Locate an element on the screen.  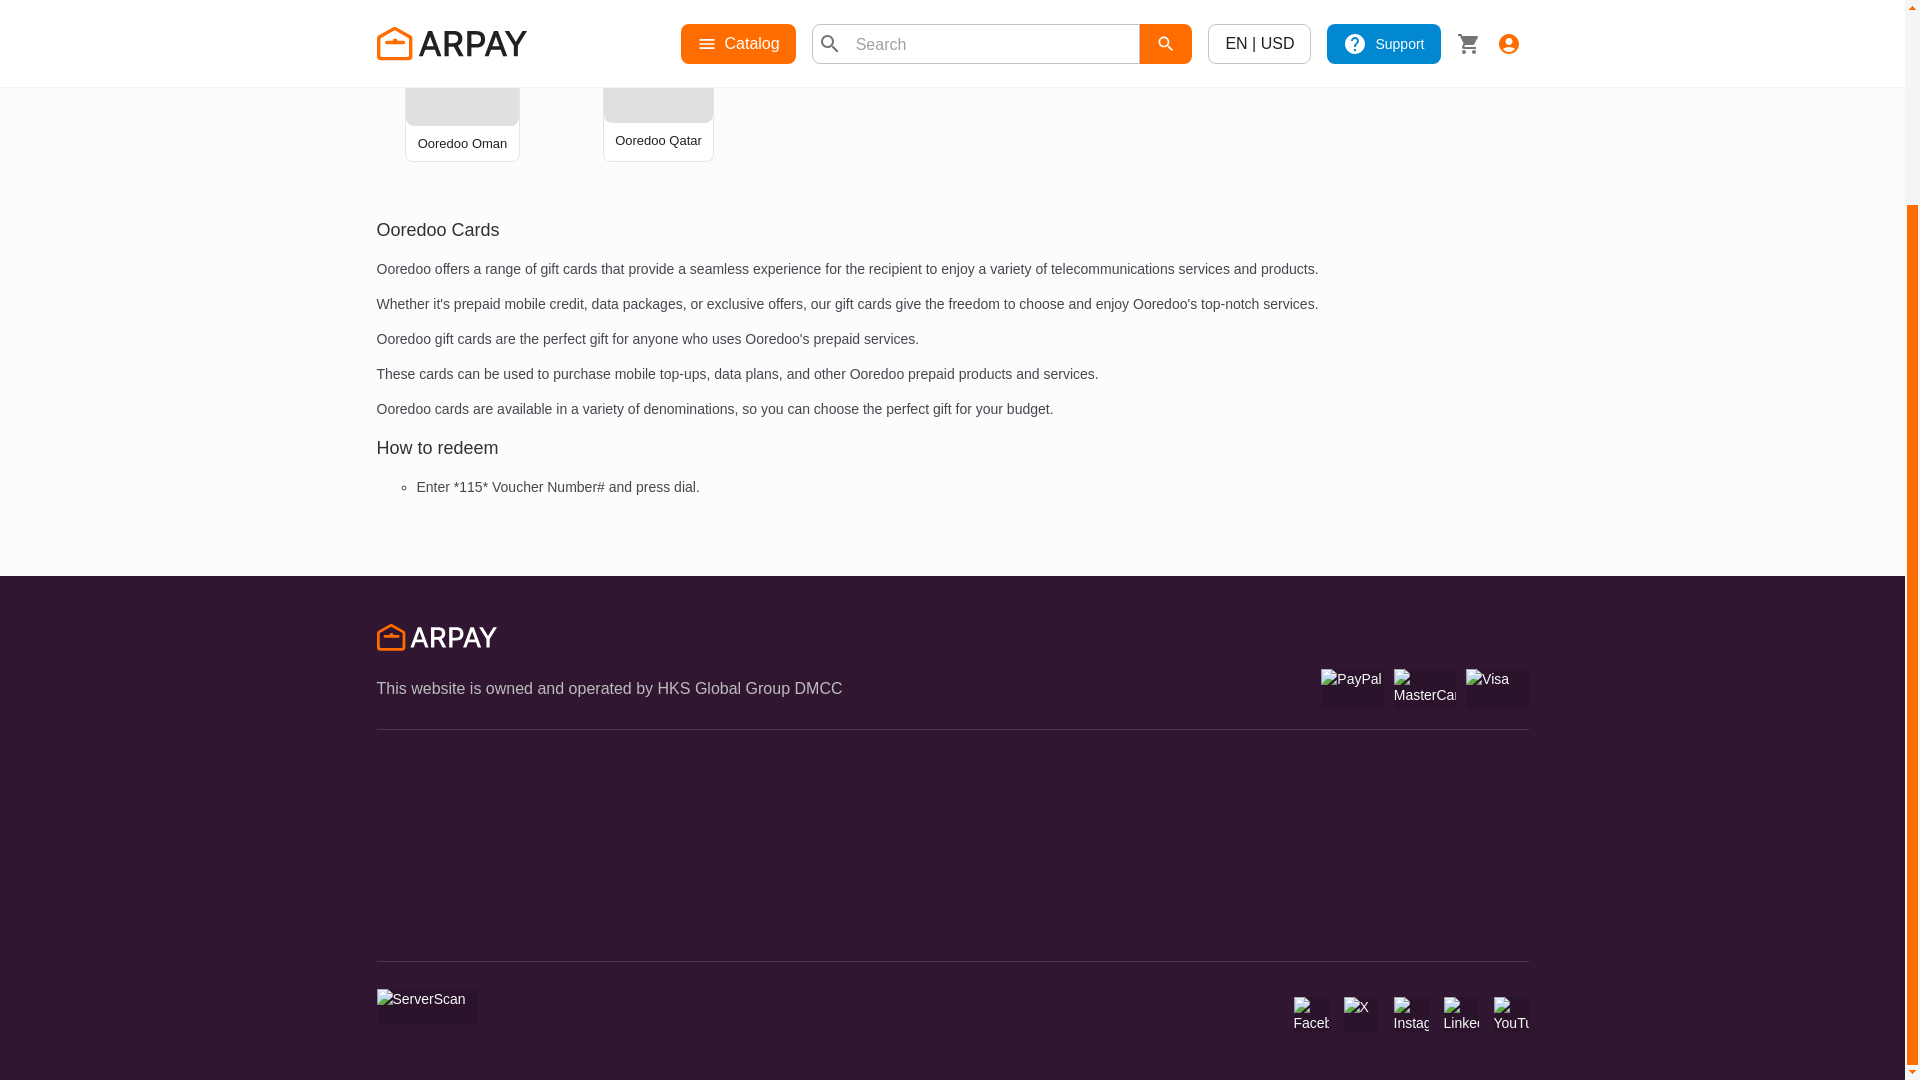
Ooredoo Qatar is located at coordinates (658, 140).